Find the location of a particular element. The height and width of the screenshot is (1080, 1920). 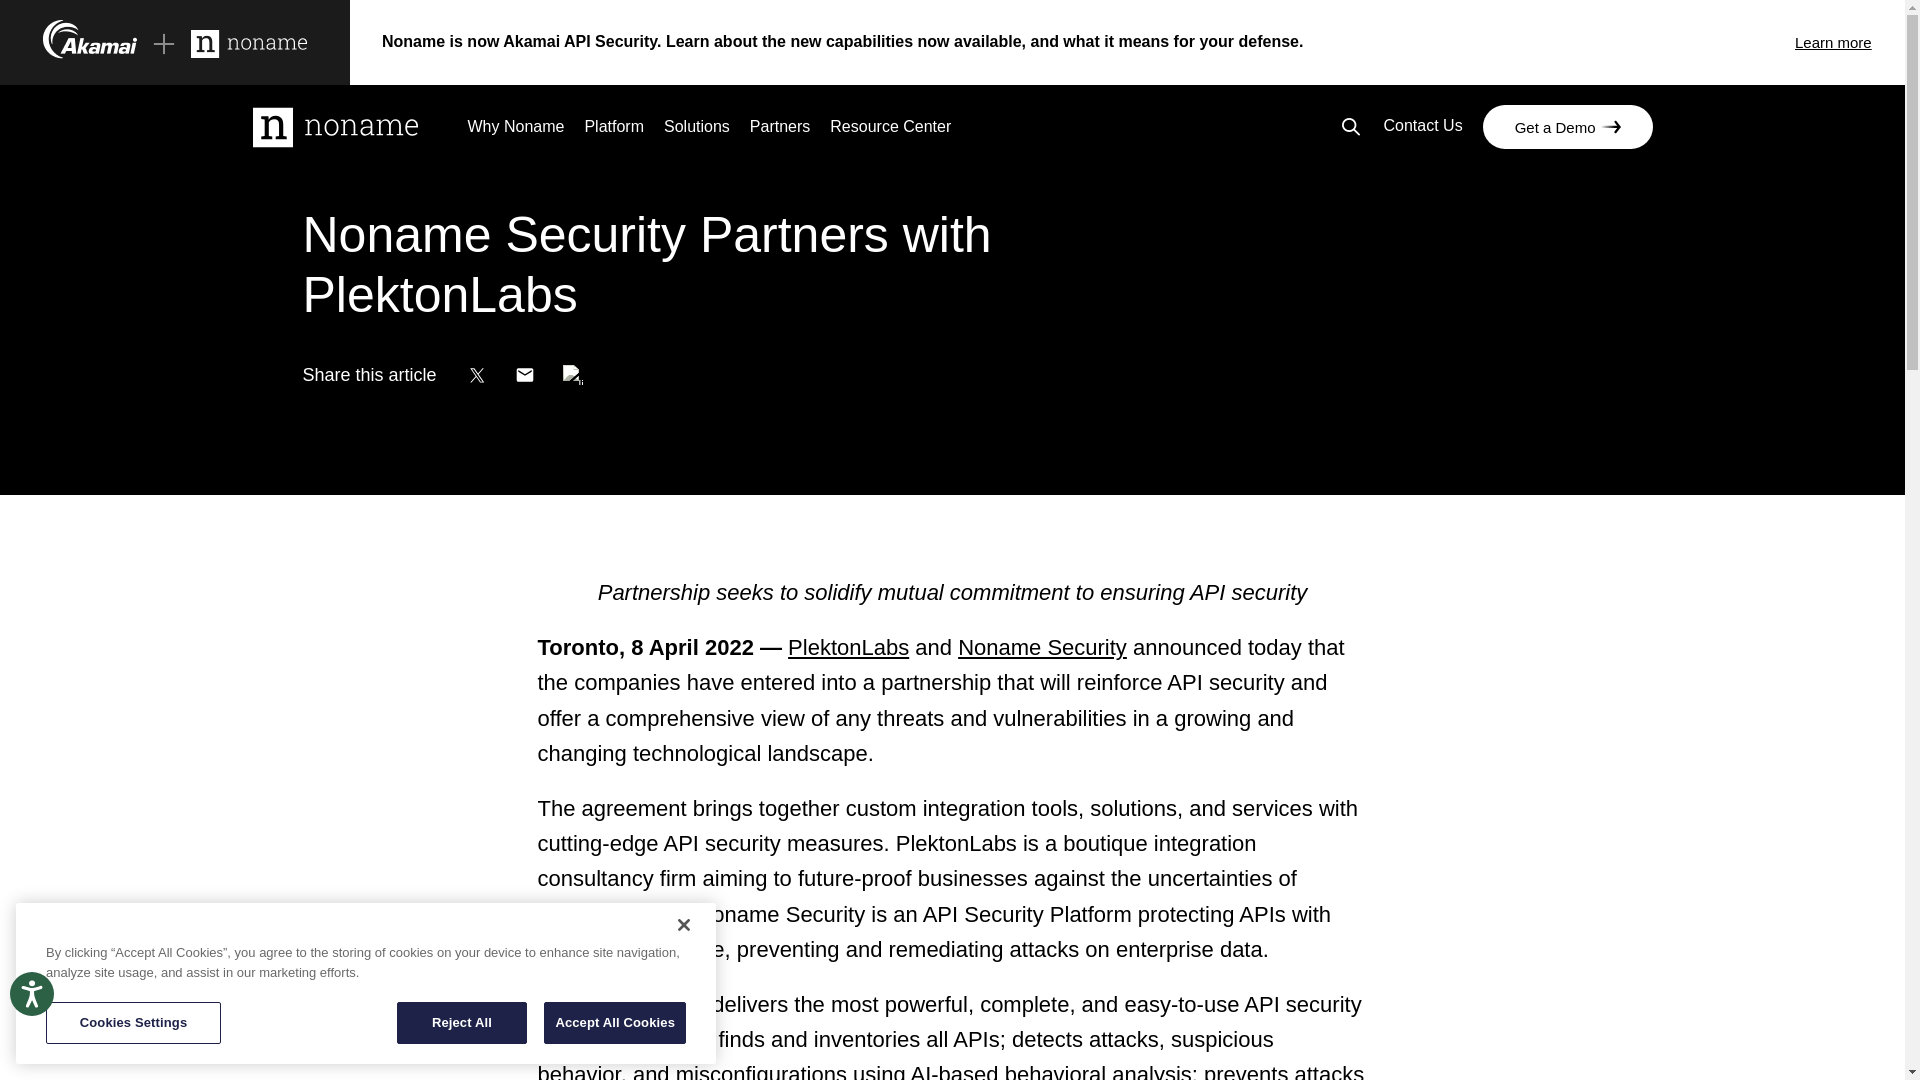

Accessibility is located at coordinates (50, 1012).